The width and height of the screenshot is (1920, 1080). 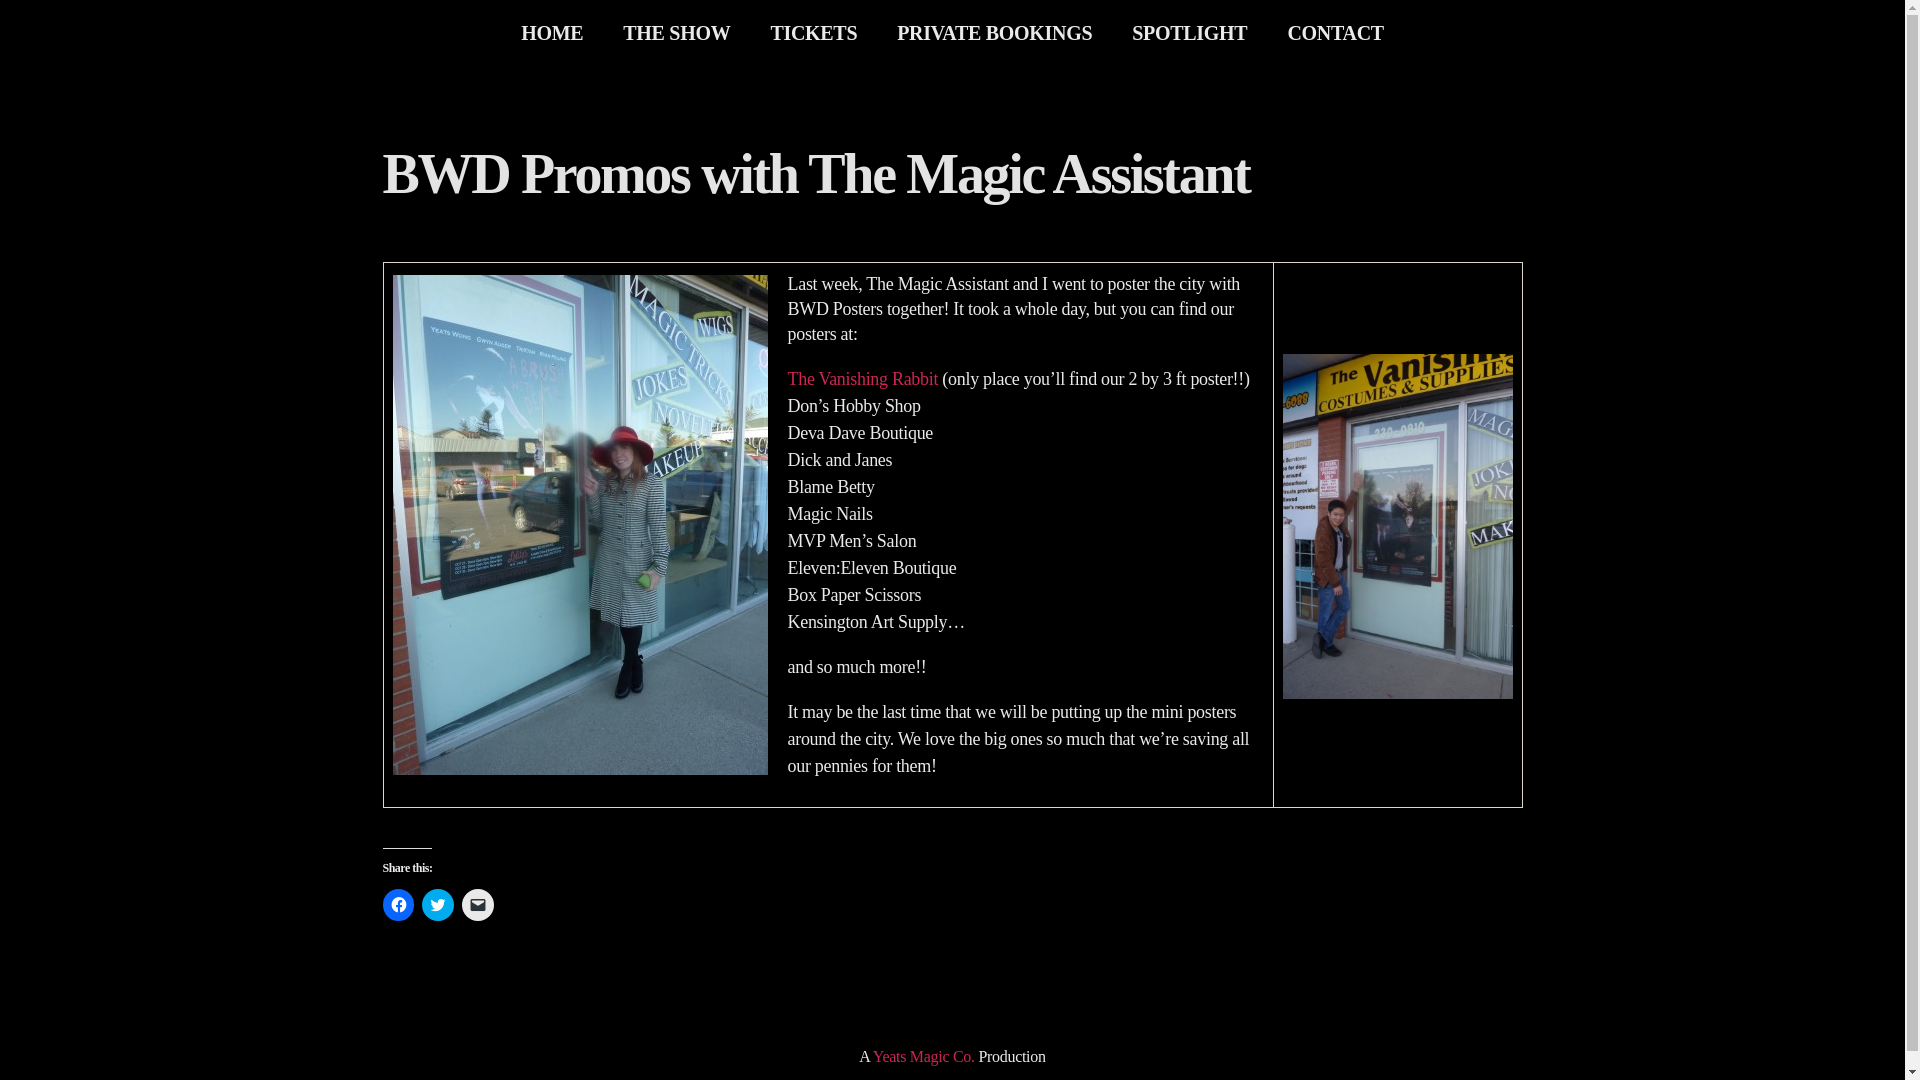 What do you see at coordinates (1335, 32) in the screenshot?
I see `CONTACT` at bounding box center [1335, 32].